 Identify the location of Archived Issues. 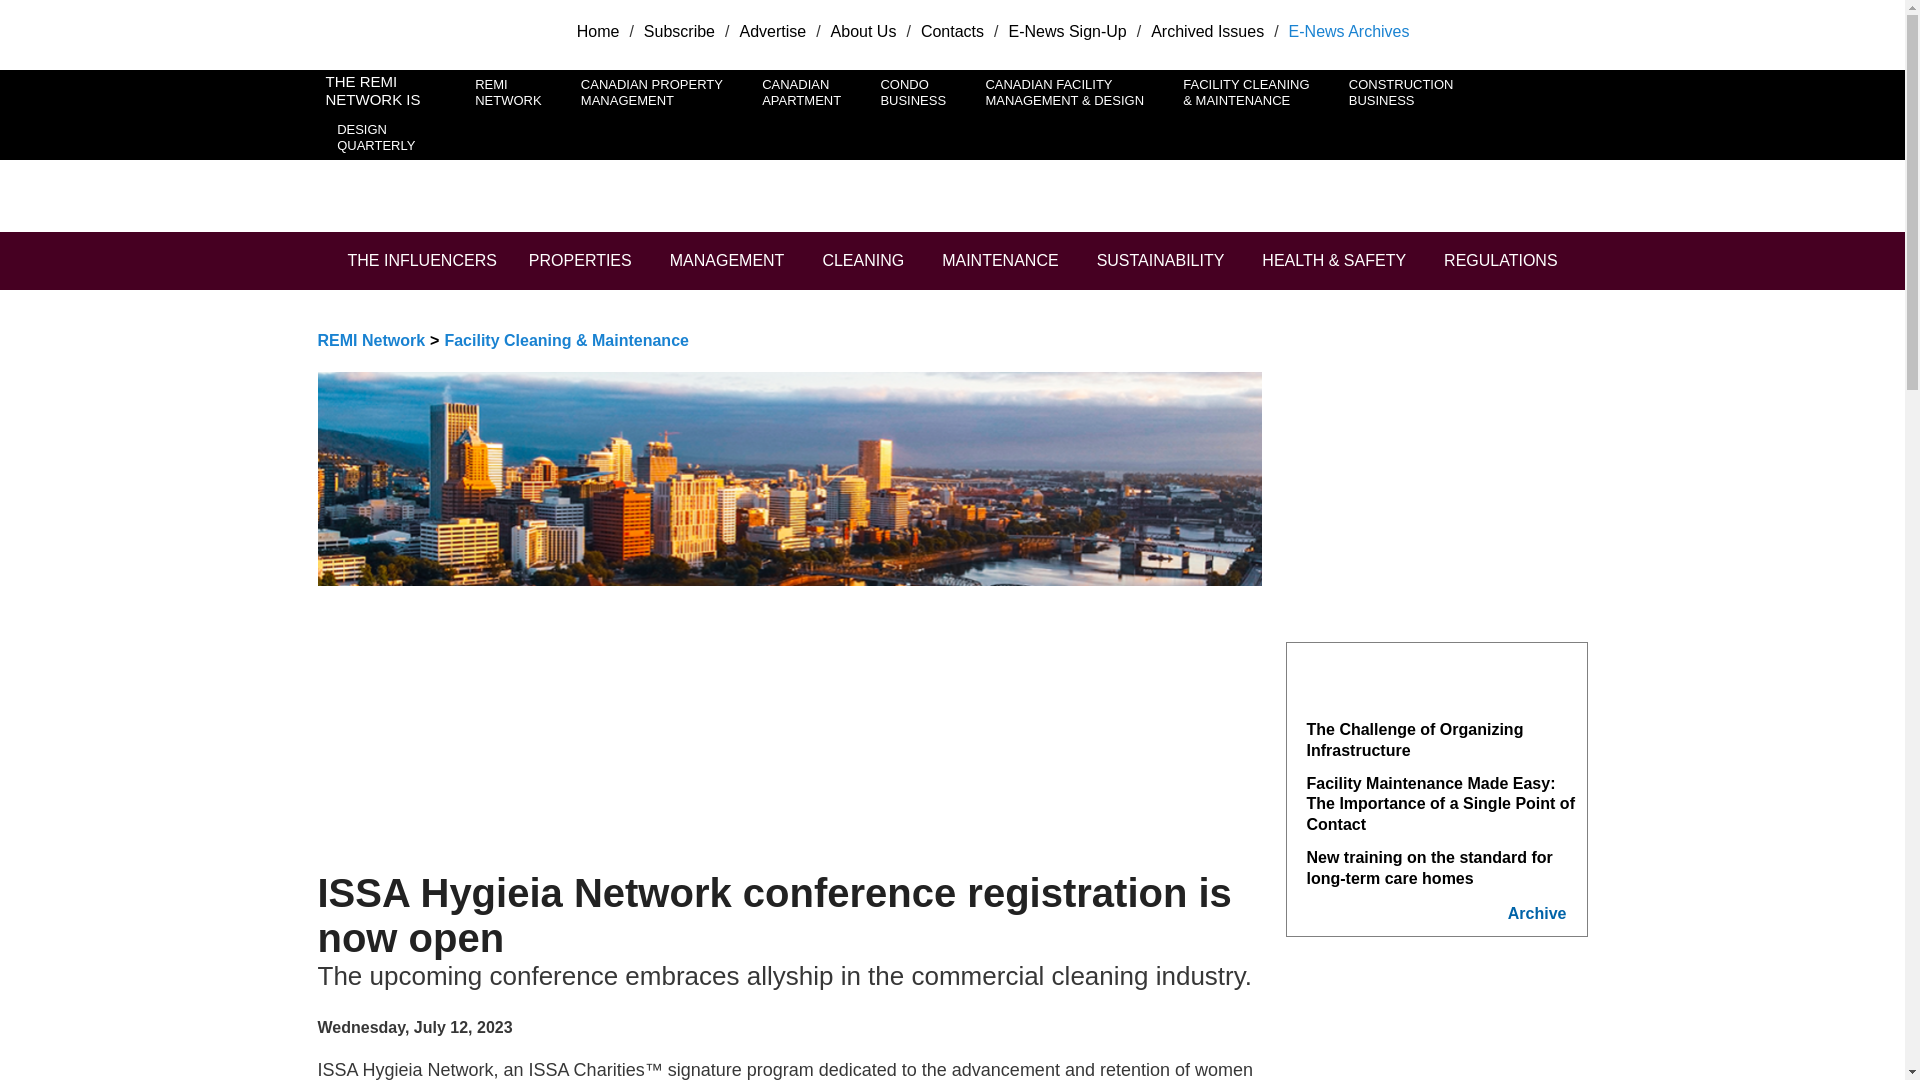
(377, 136).